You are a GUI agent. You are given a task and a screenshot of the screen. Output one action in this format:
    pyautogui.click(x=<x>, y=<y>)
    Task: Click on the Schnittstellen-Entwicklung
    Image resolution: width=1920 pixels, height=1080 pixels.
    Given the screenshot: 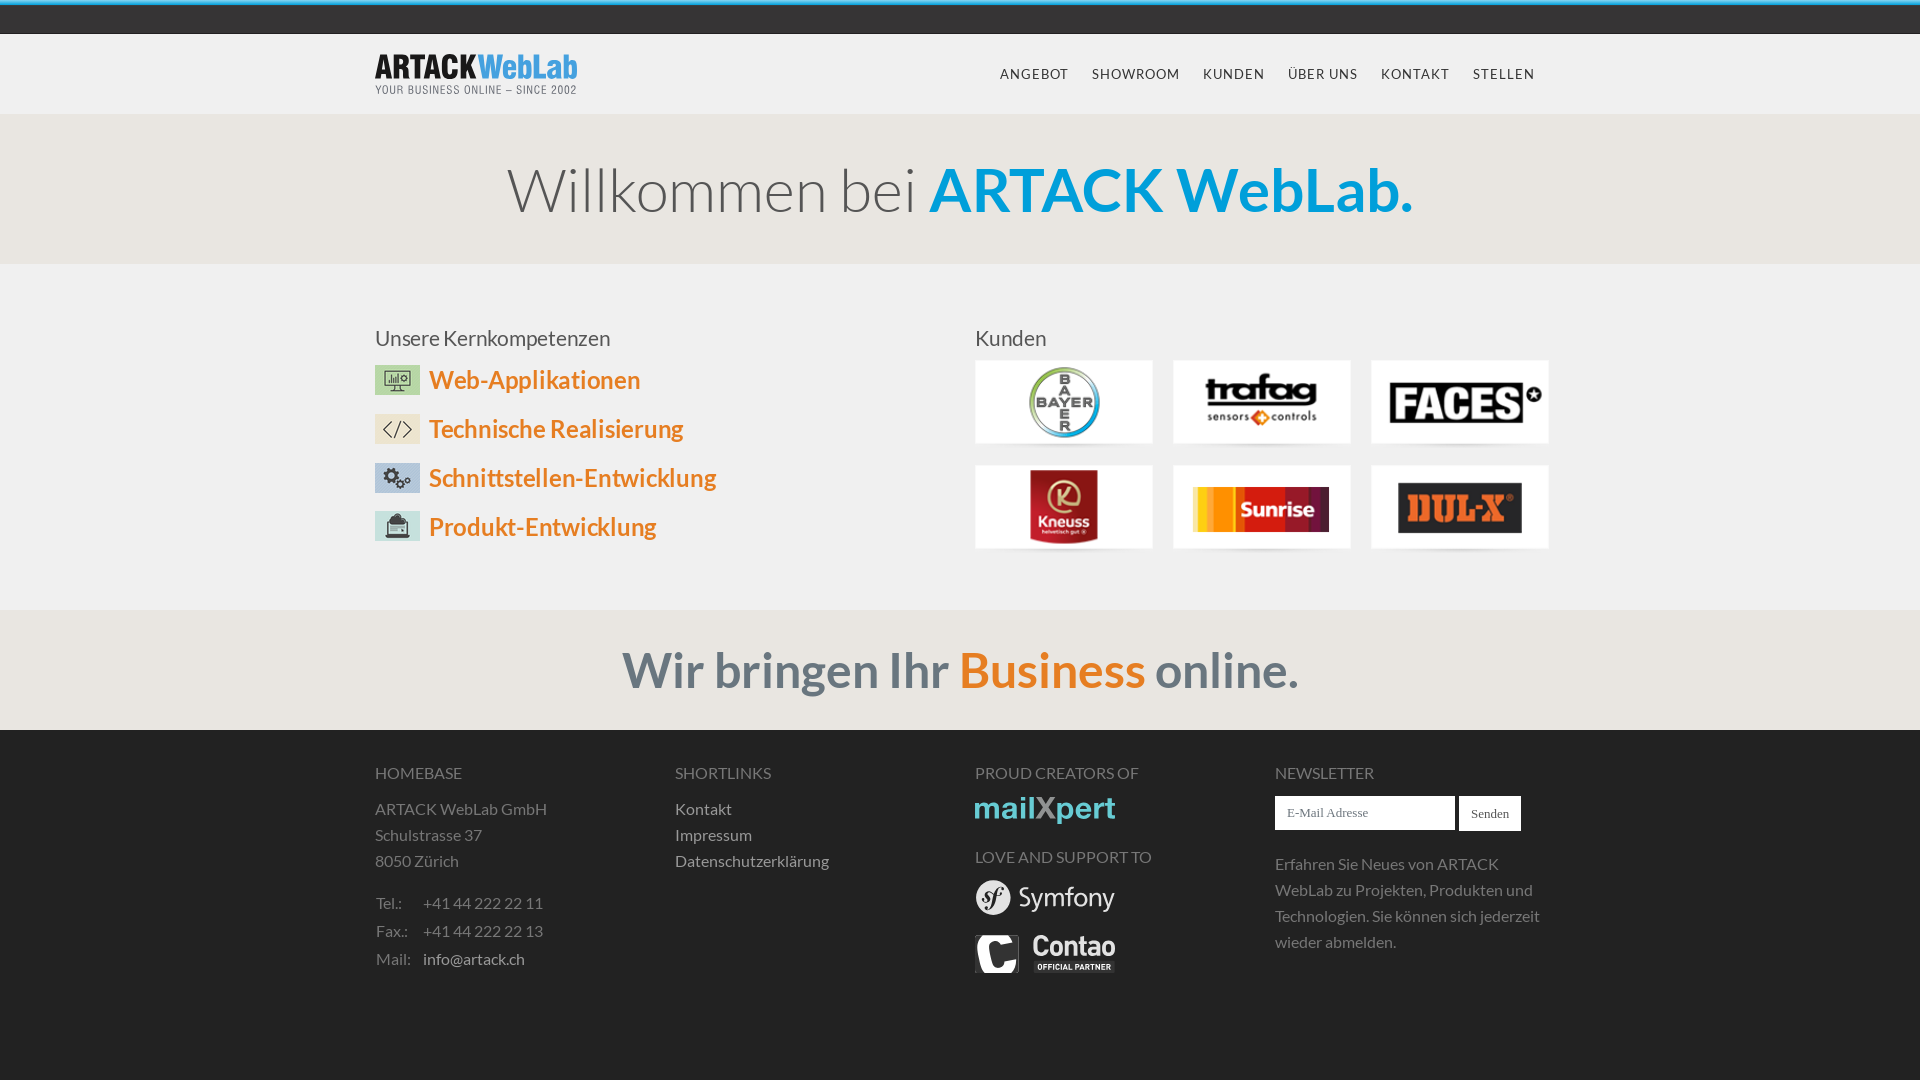 What is the action you would take?
    pyautogui.click(x=545, y=474)
    